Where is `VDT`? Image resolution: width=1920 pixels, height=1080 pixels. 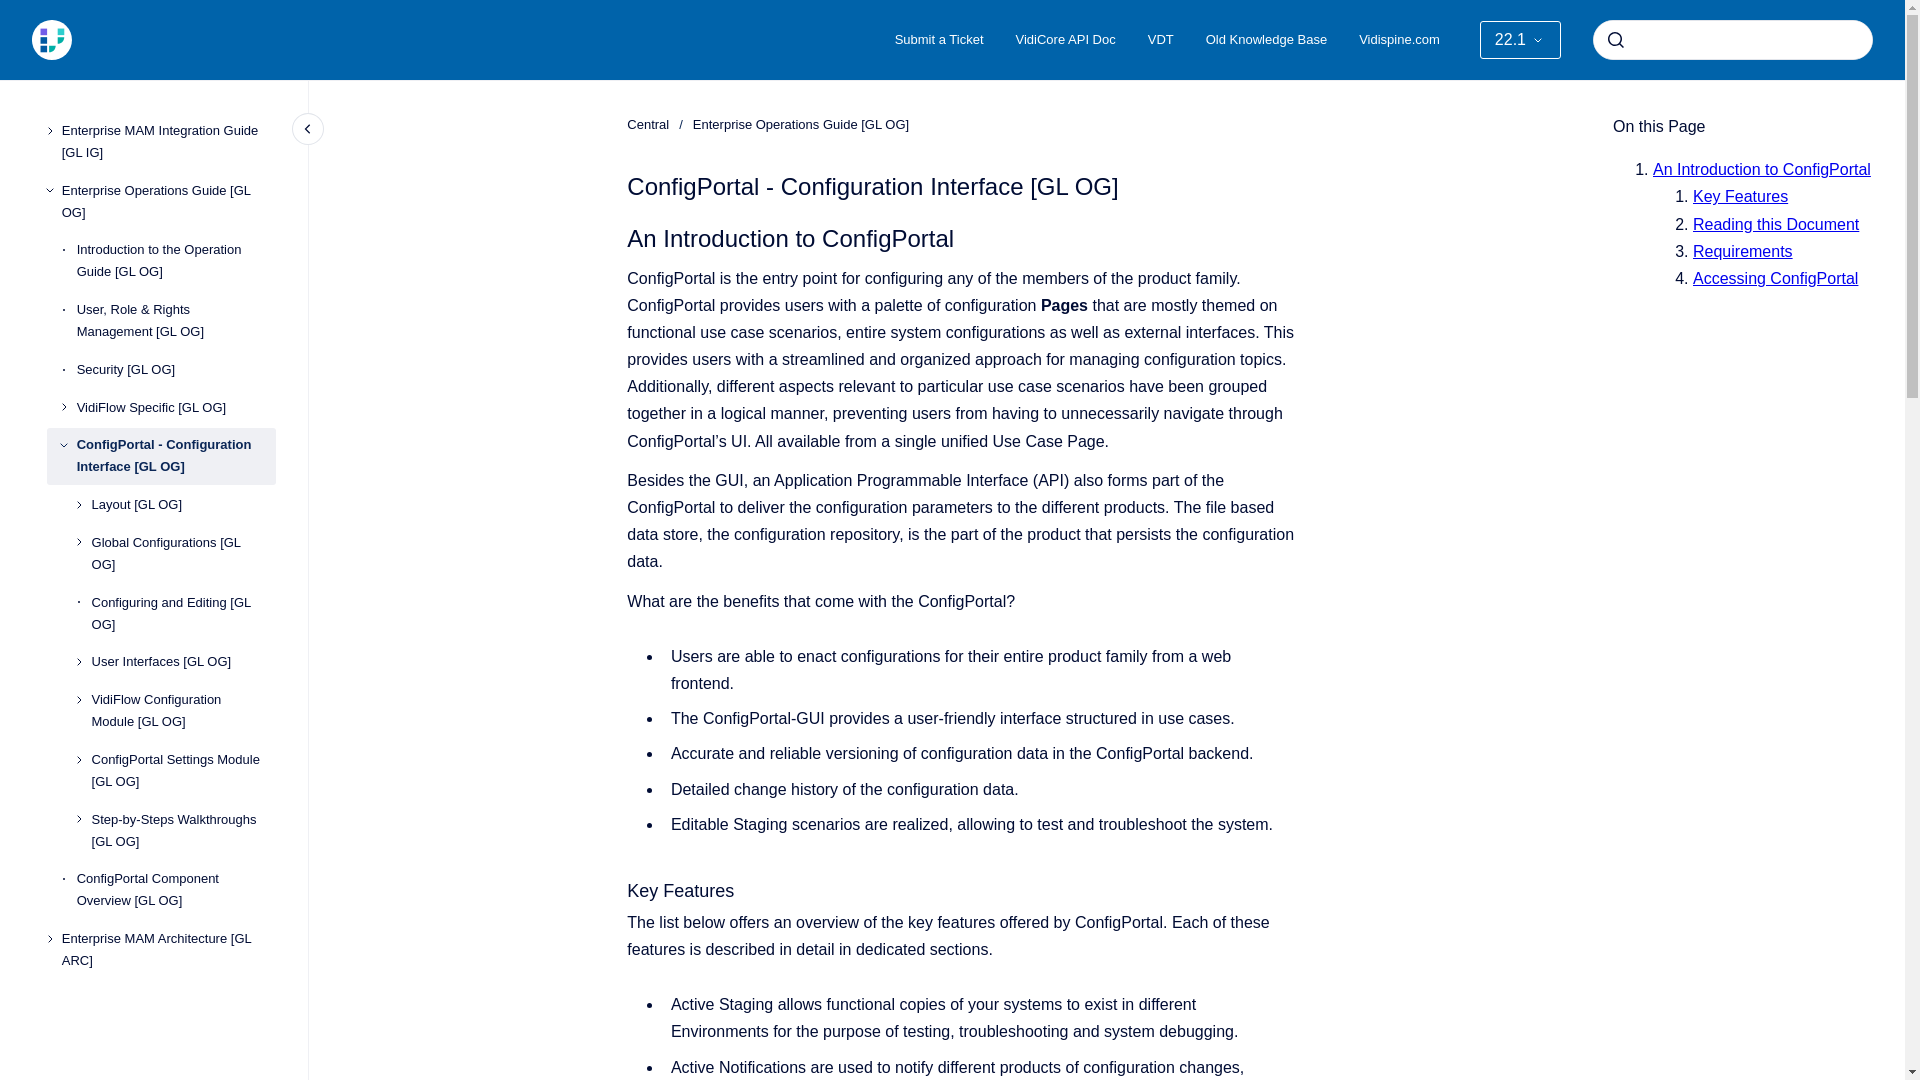 VDT is located at coordinates (1161, 40).